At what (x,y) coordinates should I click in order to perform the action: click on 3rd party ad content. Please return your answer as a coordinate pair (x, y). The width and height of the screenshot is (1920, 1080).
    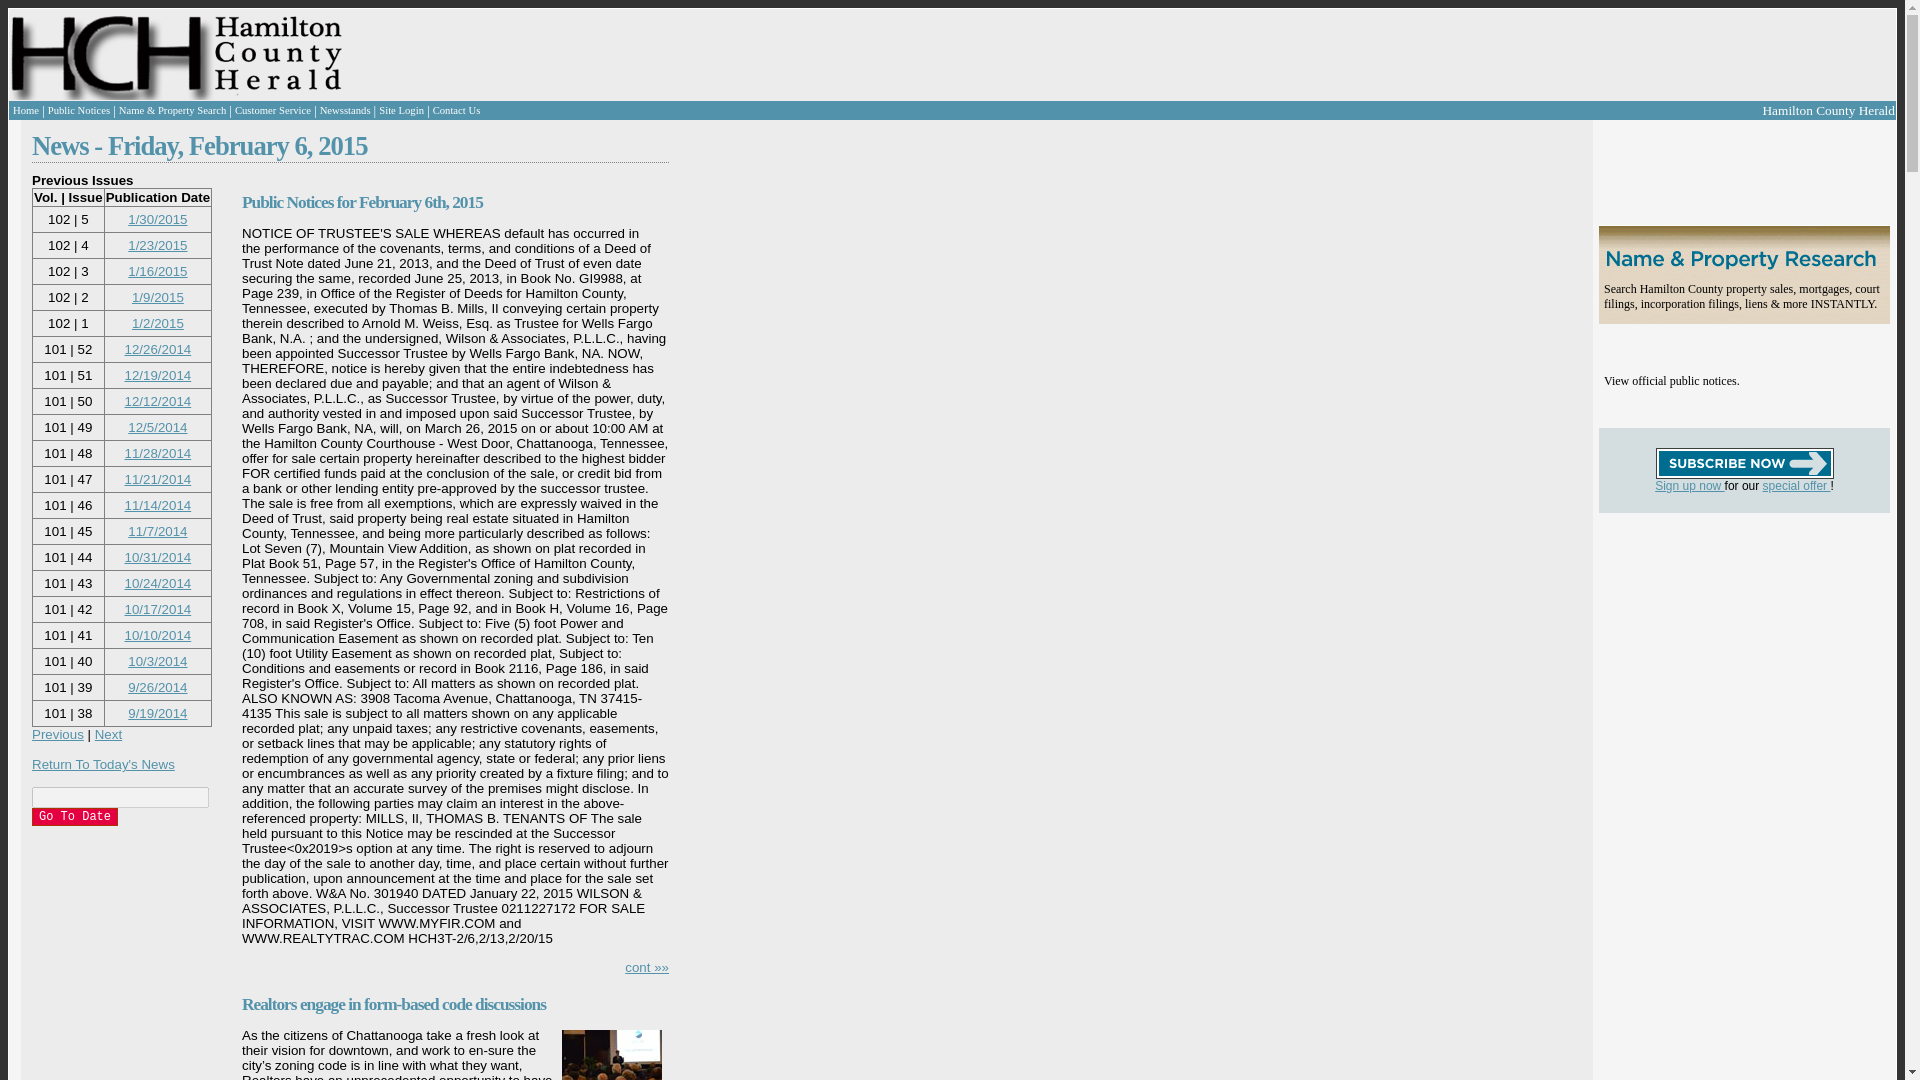
    Looking at the image, I should click on (1718, 638).